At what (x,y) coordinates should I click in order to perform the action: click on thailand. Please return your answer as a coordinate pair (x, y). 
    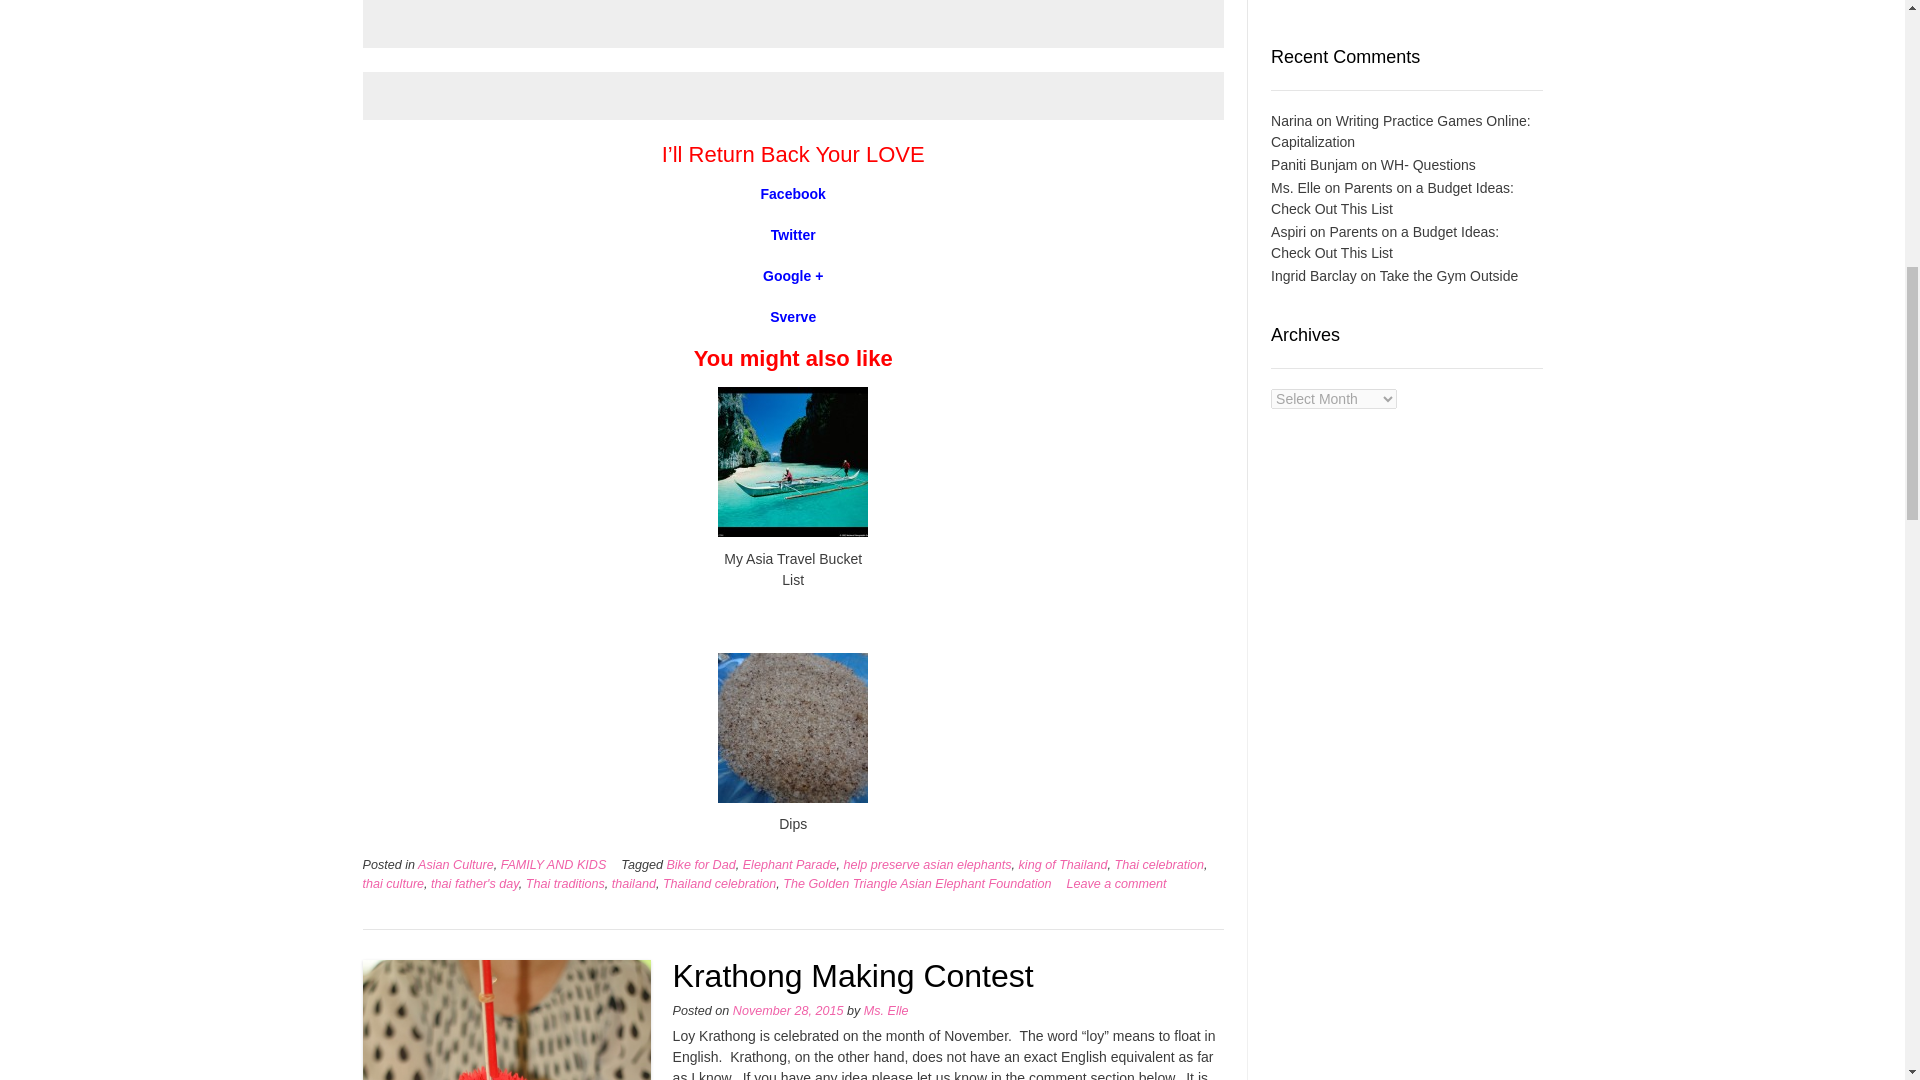
    Looking at the image, I should click on (634, 884).